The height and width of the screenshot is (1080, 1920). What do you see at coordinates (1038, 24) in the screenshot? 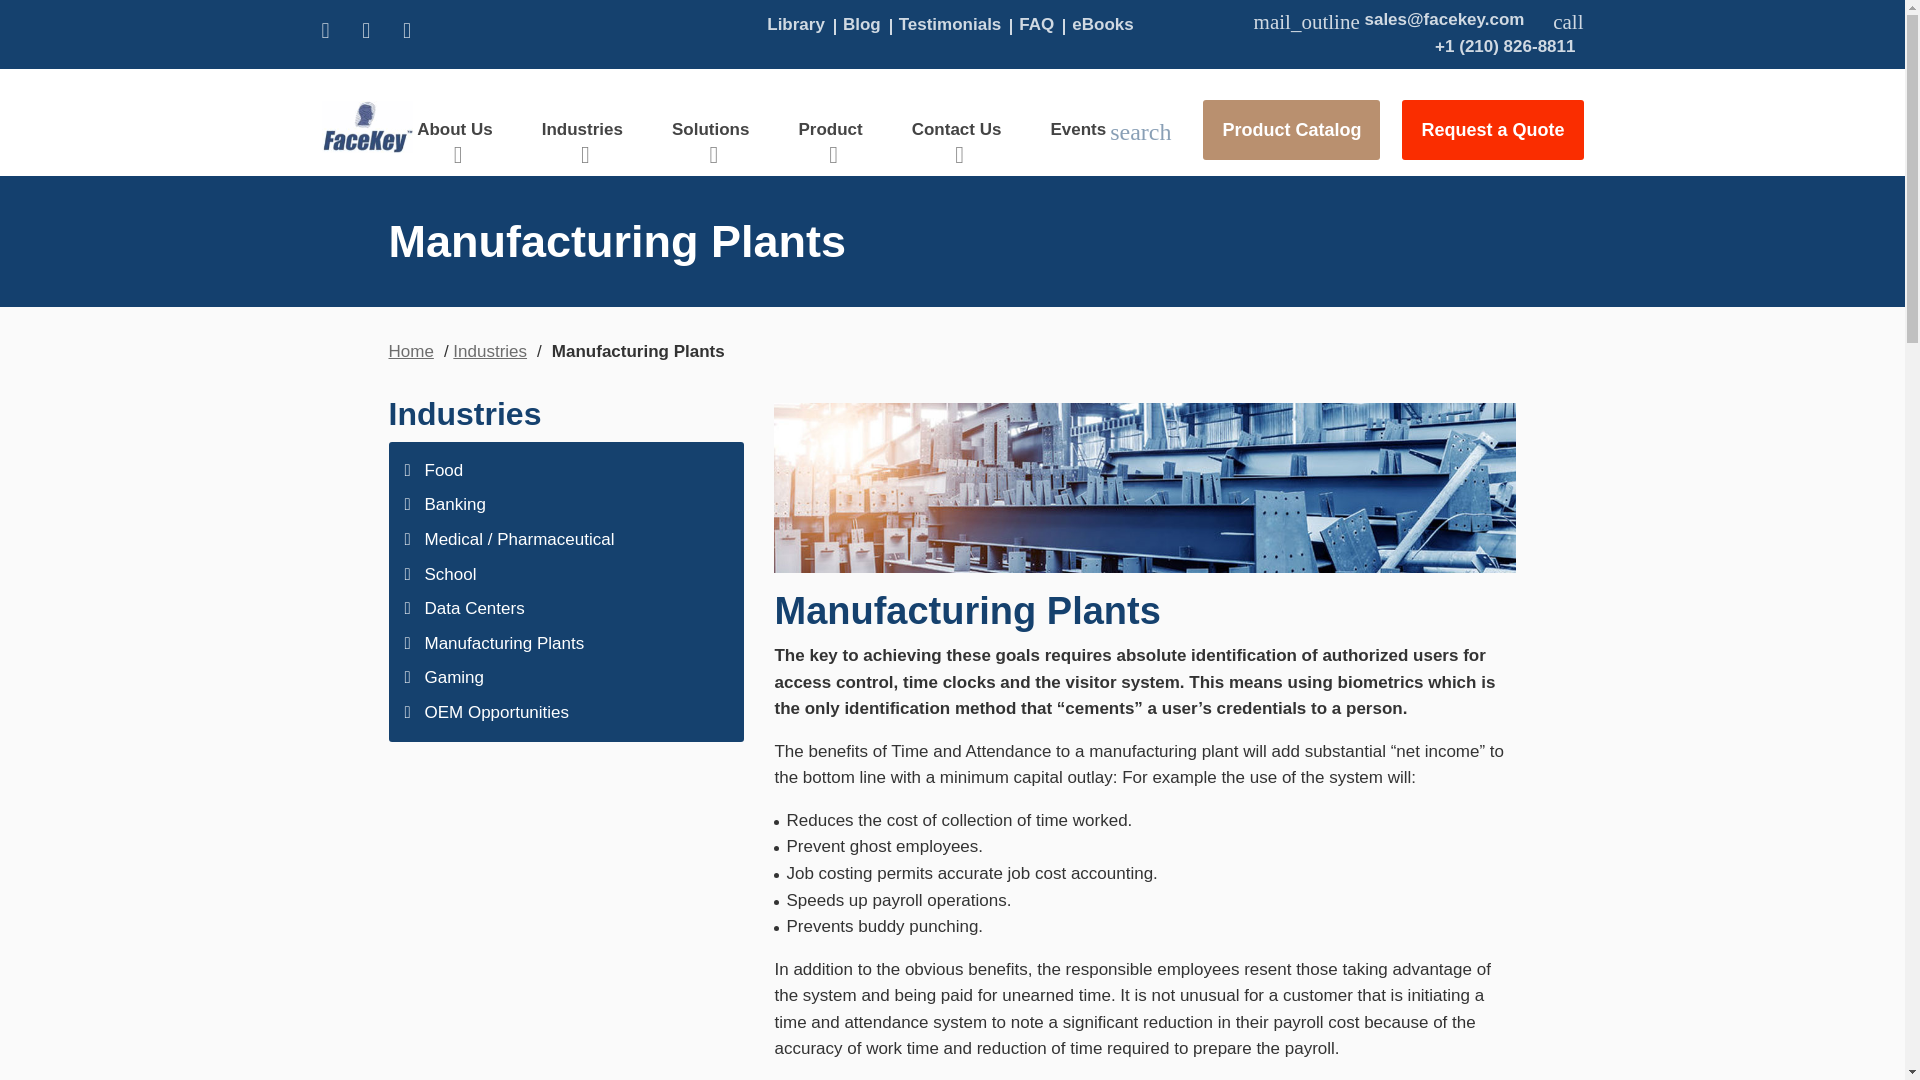
I see `FAQ` at bounding box center [1038, 24].